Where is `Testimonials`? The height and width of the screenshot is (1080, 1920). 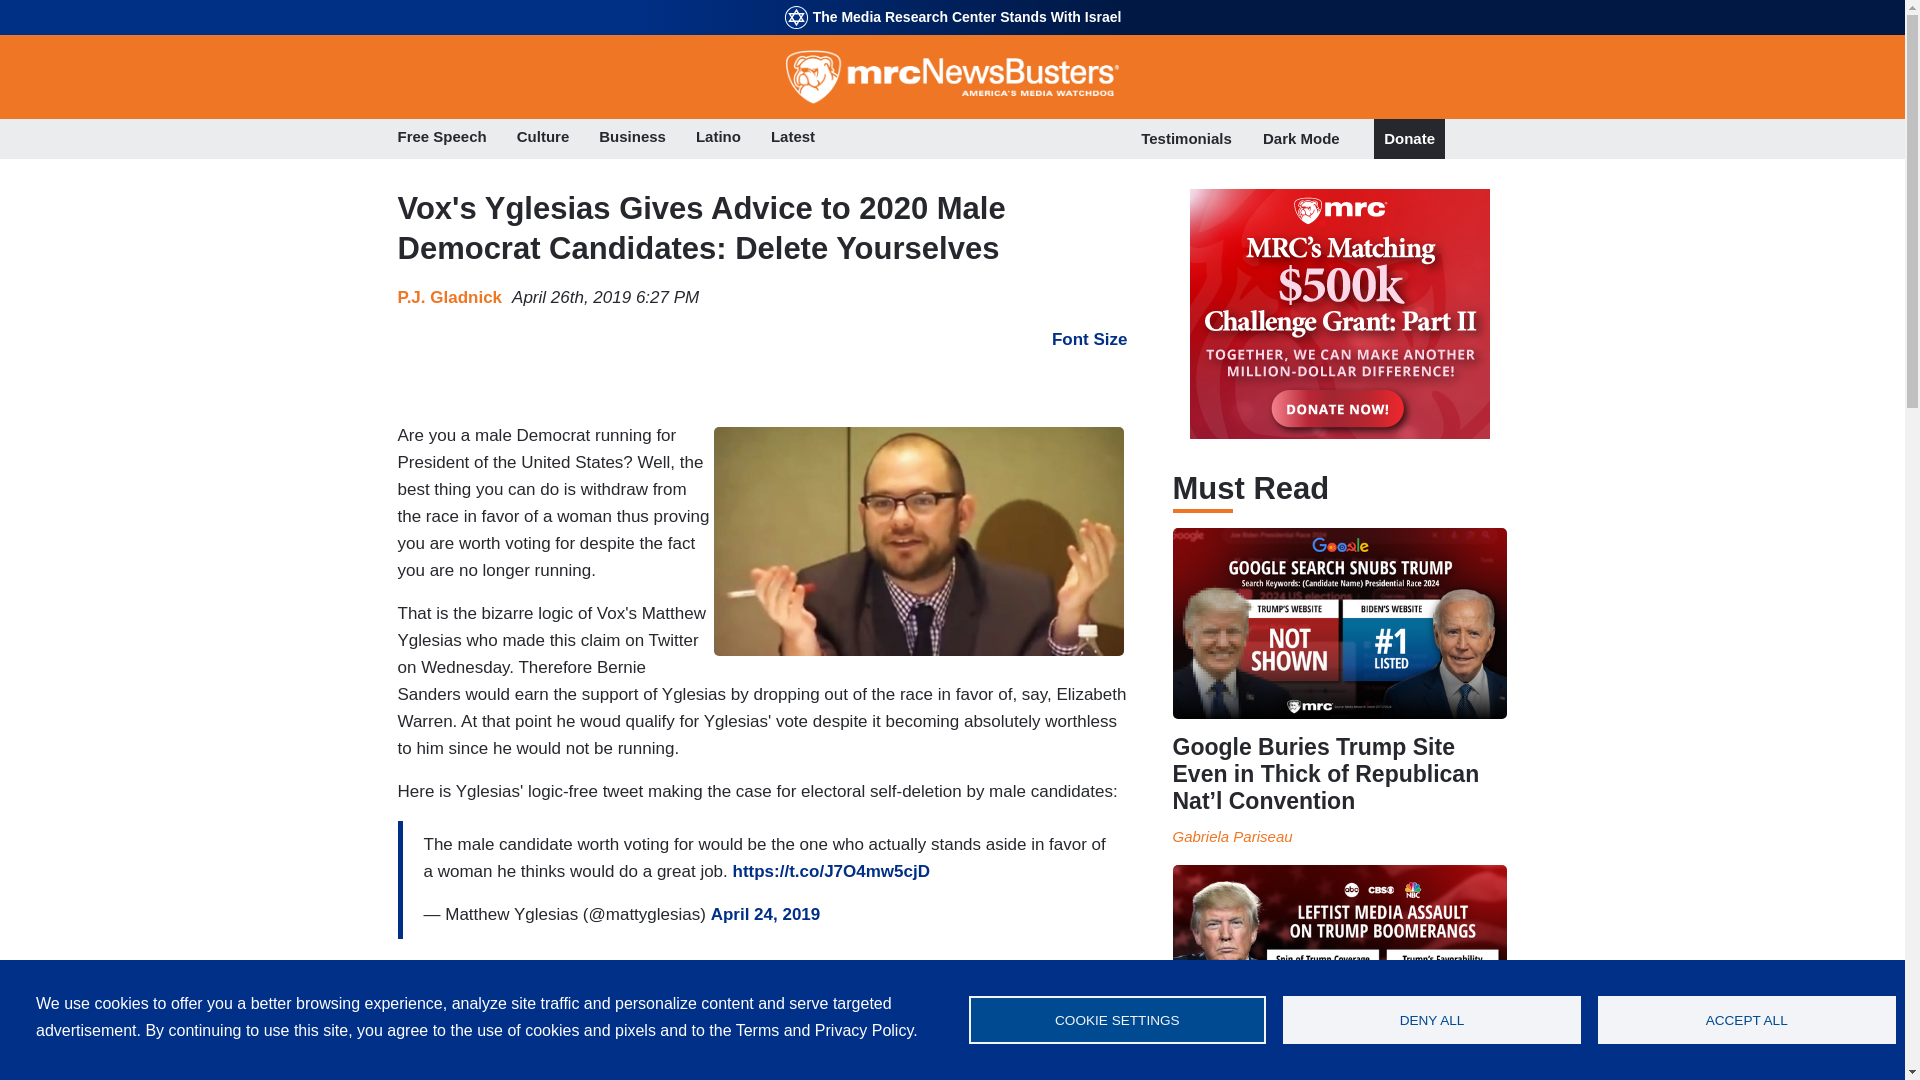 Testimonials is located at coordinates (1186, 138).